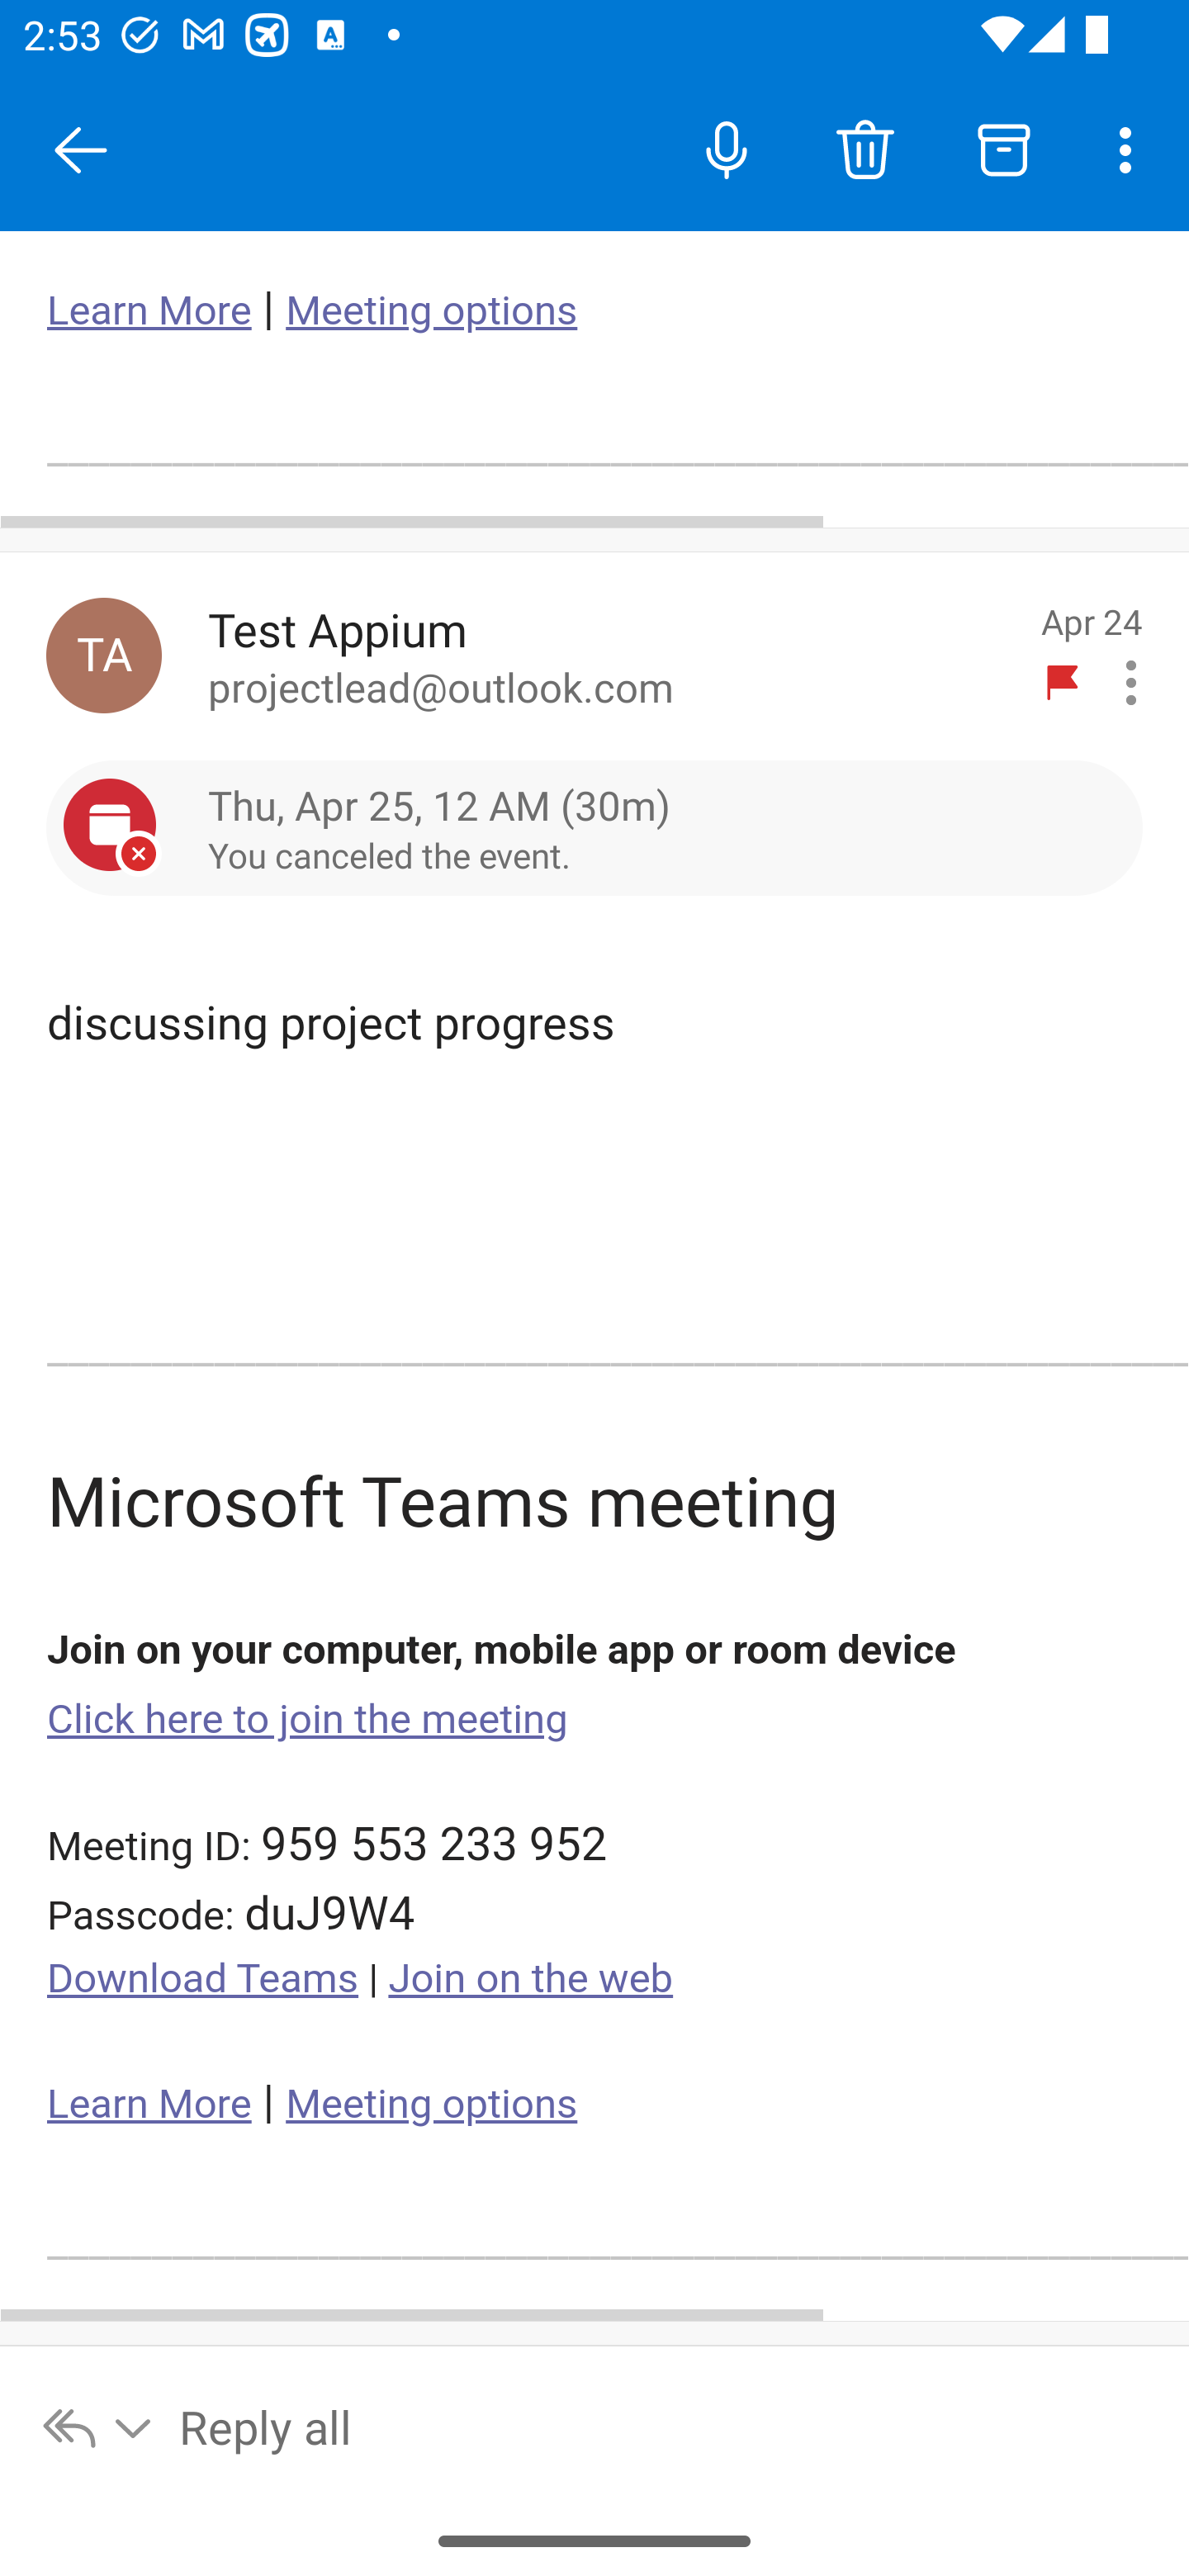 This screenshot has width=1189, height=2576. What do you see at coordinates (1131, 149) in the screenshot?
I see `More options` at bounding box center [1131, 149].